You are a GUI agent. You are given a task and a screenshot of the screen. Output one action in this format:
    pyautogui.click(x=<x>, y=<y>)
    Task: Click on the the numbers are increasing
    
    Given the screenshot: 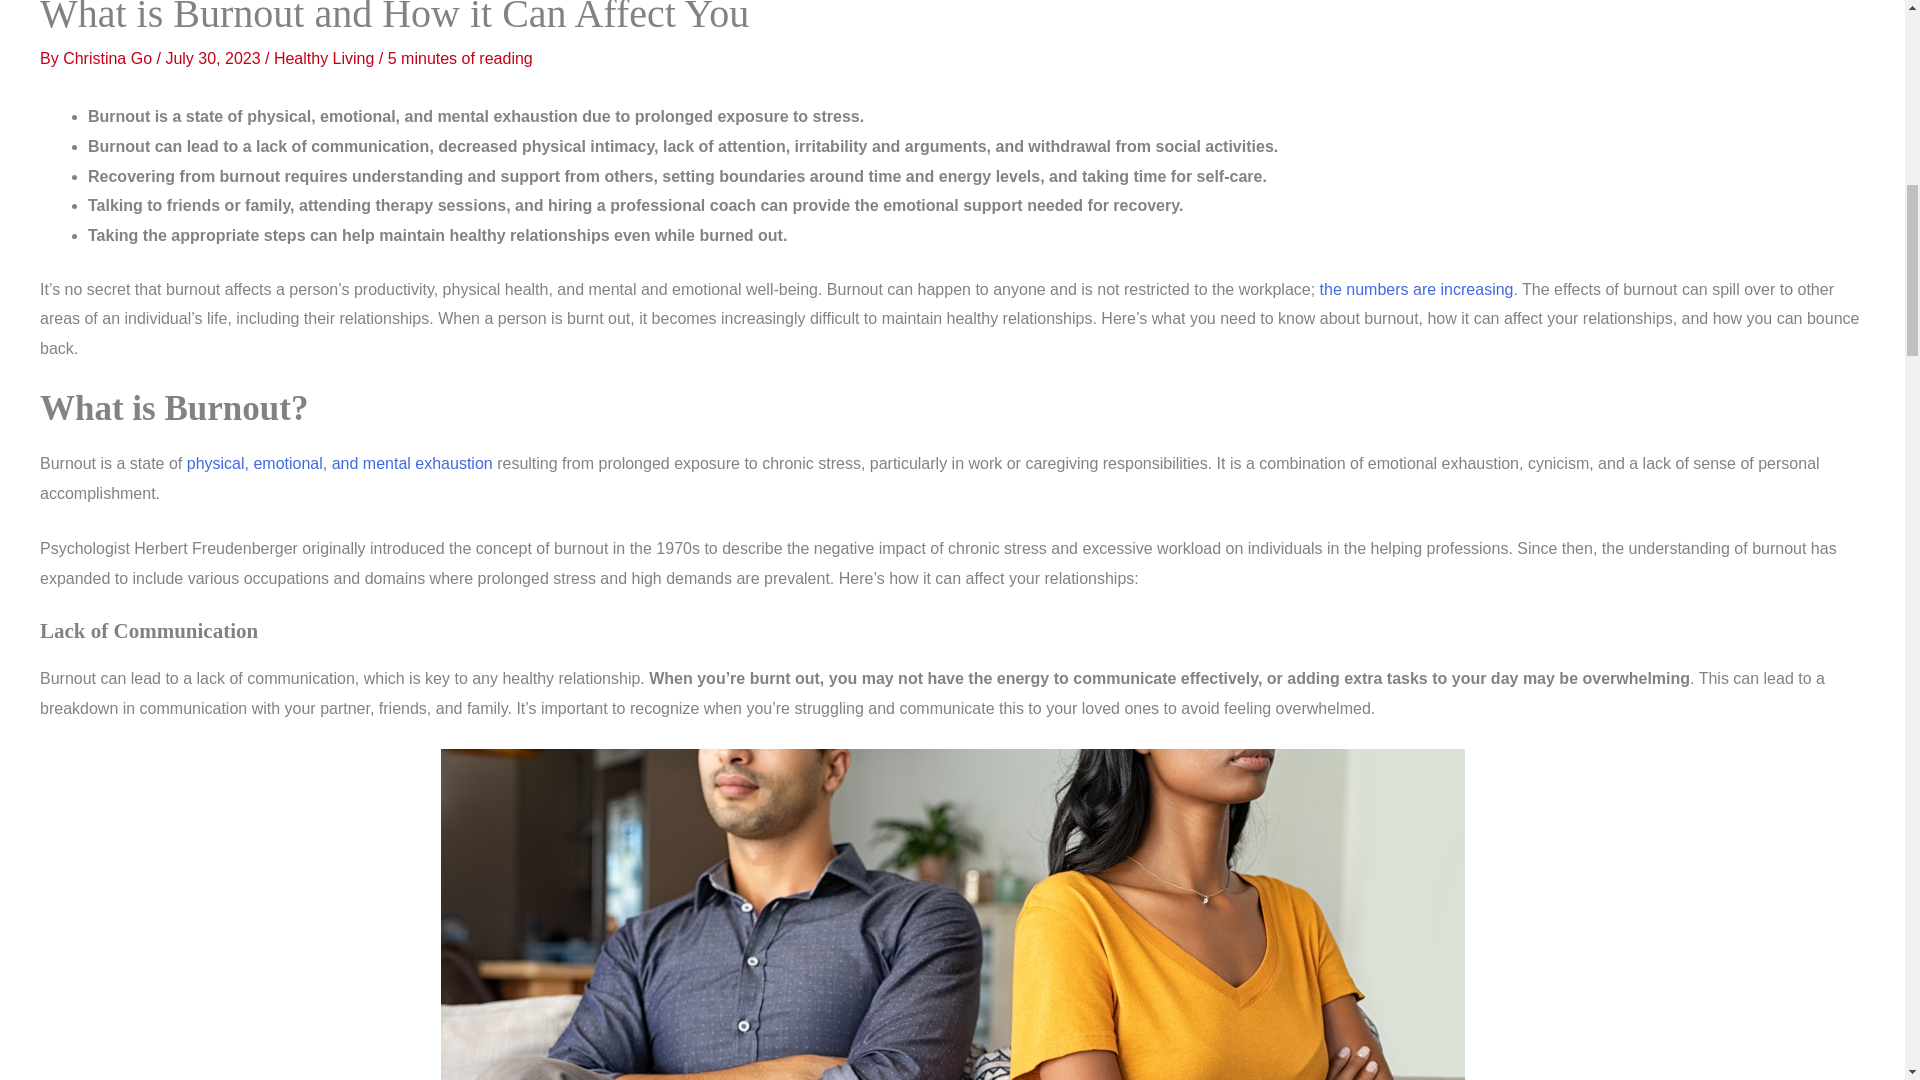 What is the action you would take?
    pyautogui.click(x=1417, y=289)
    